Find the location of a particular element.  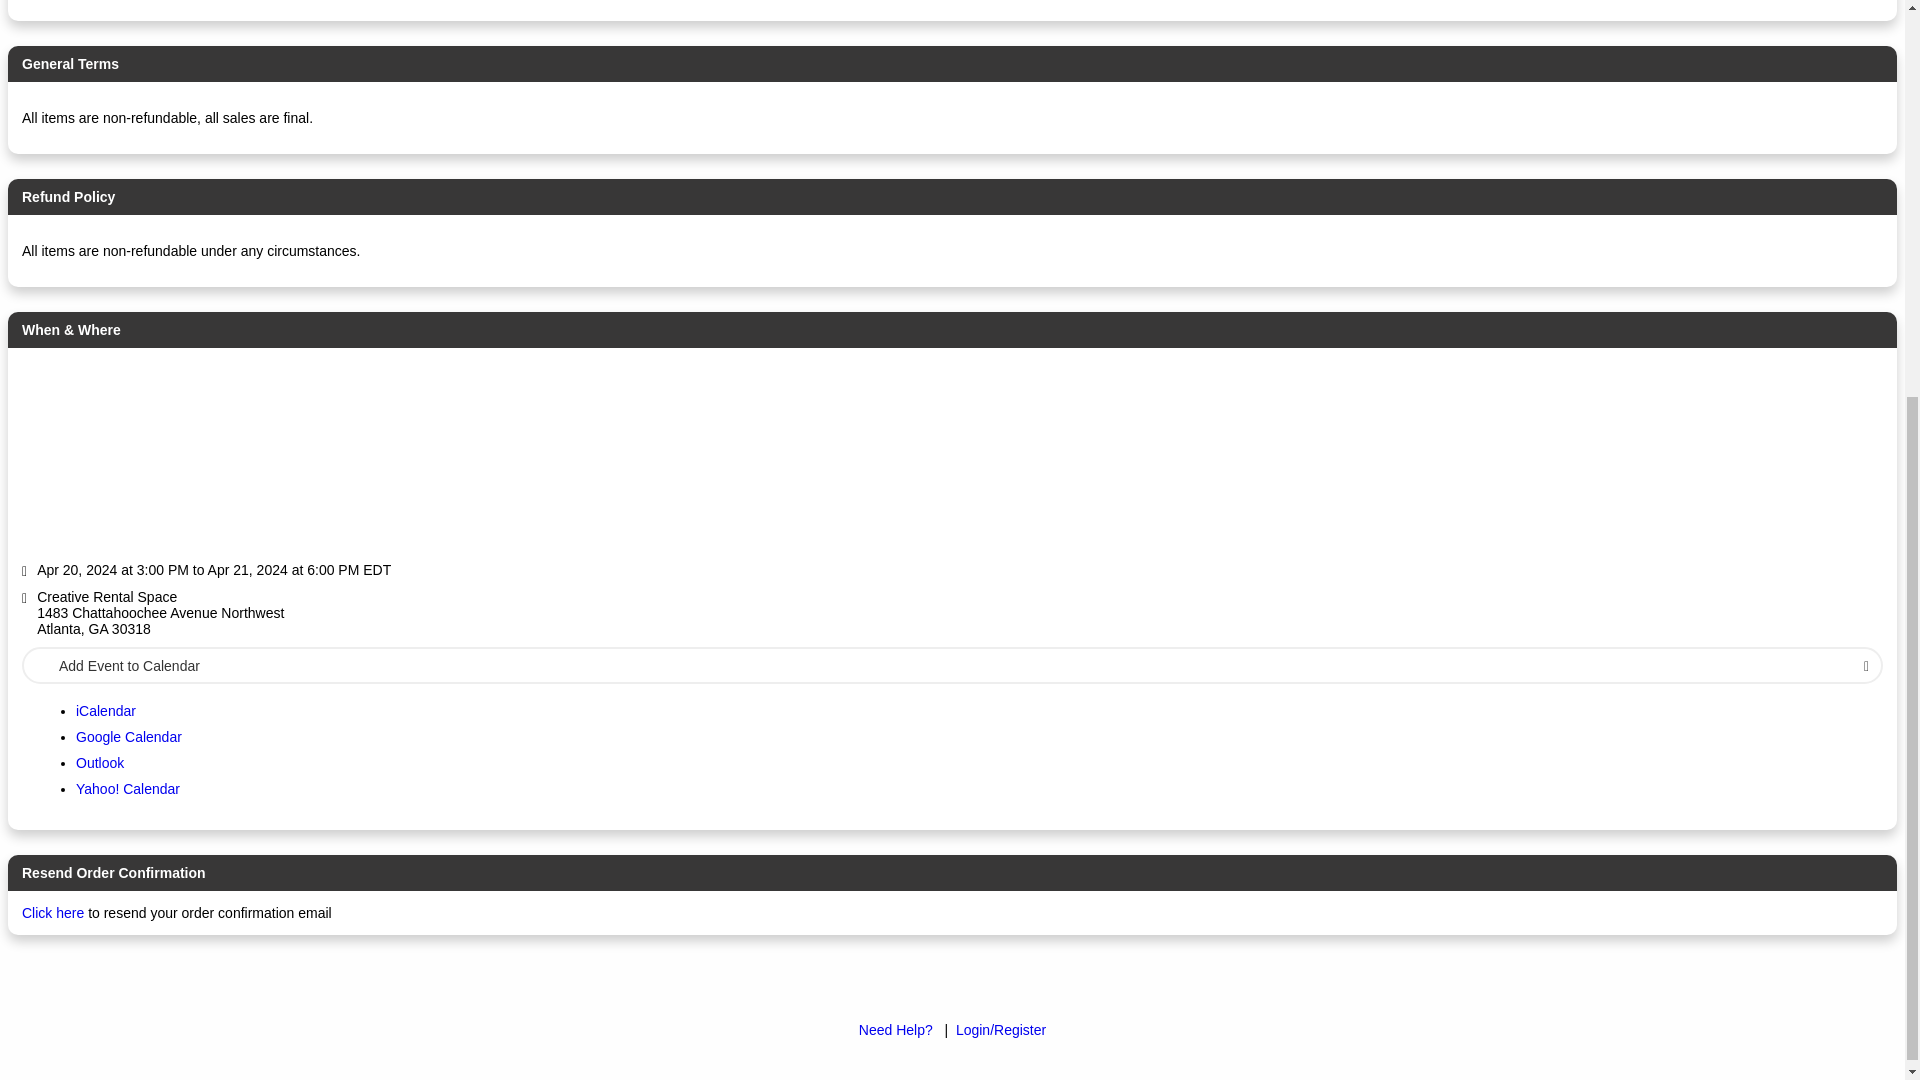

Google Calendar is located at coordinates (129, 737).